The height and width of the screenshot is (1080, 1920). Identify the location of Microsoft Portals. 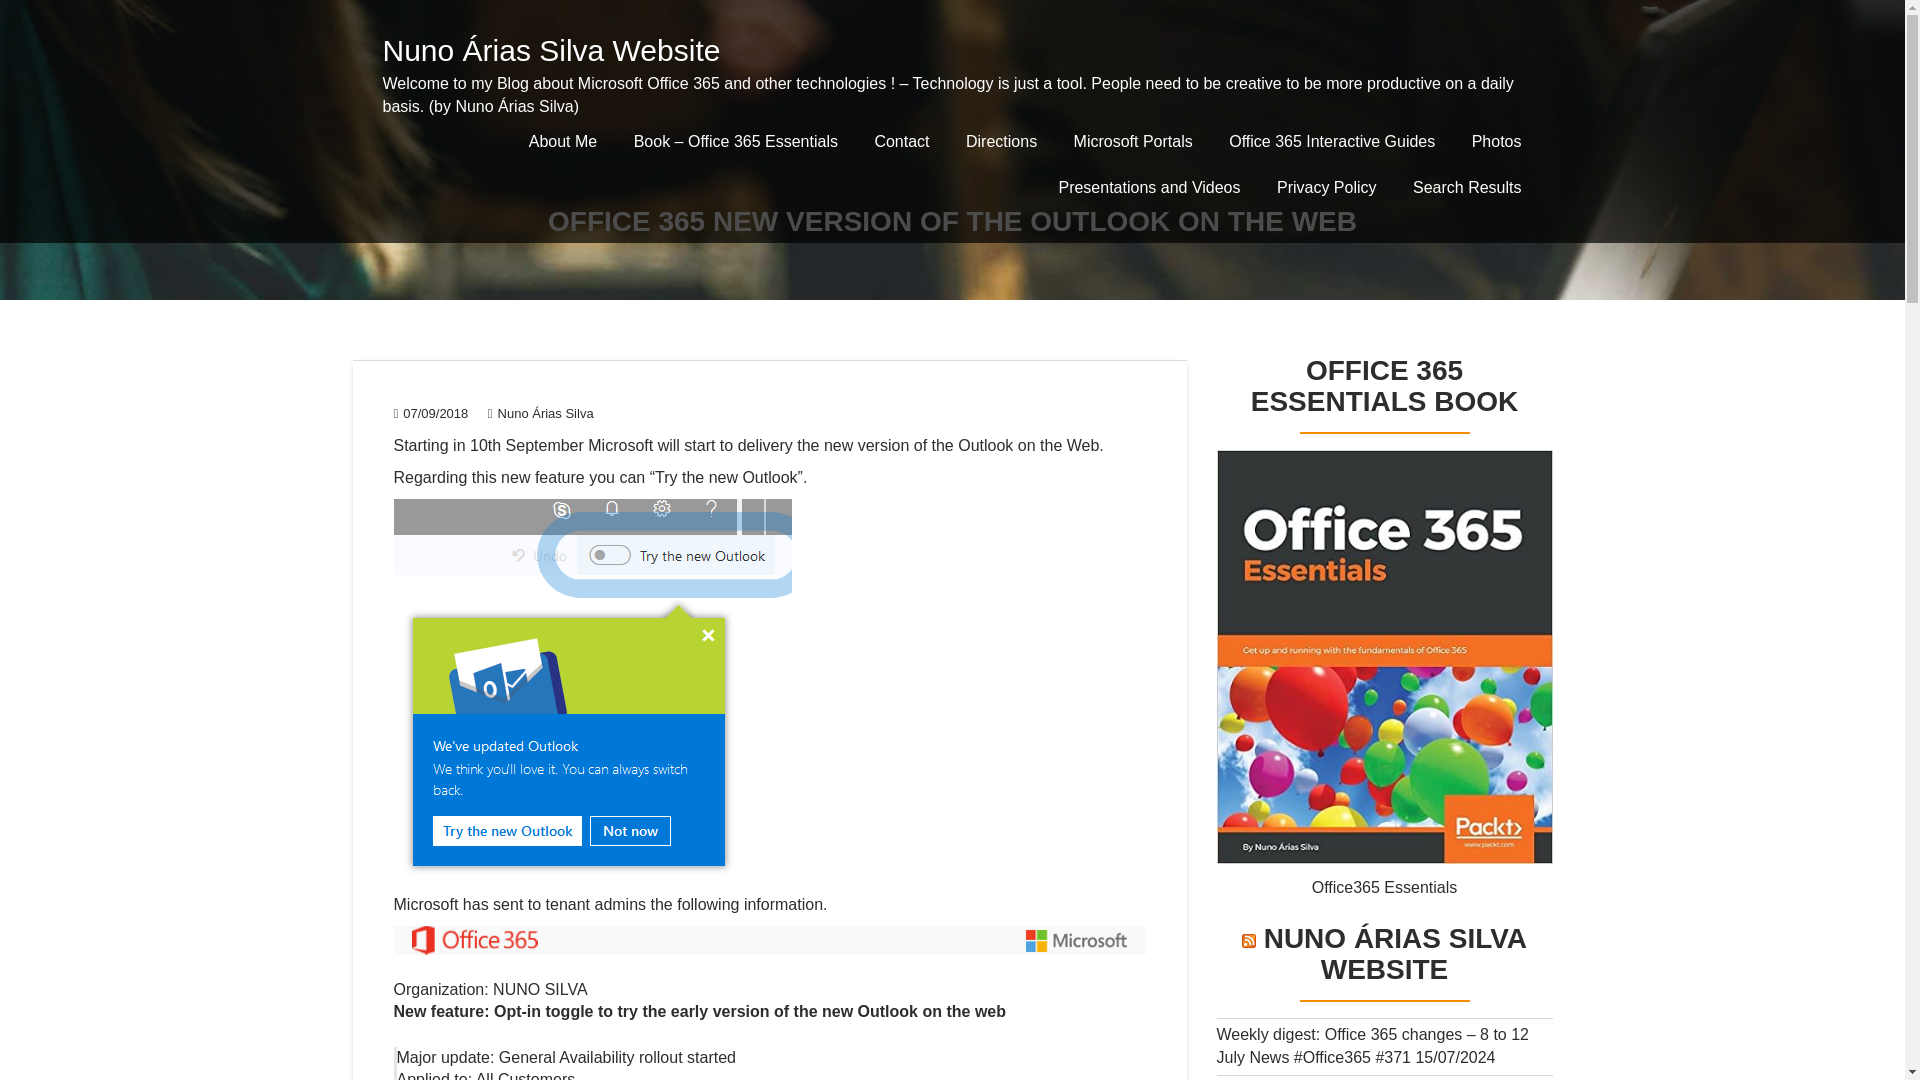
(1133, 142).